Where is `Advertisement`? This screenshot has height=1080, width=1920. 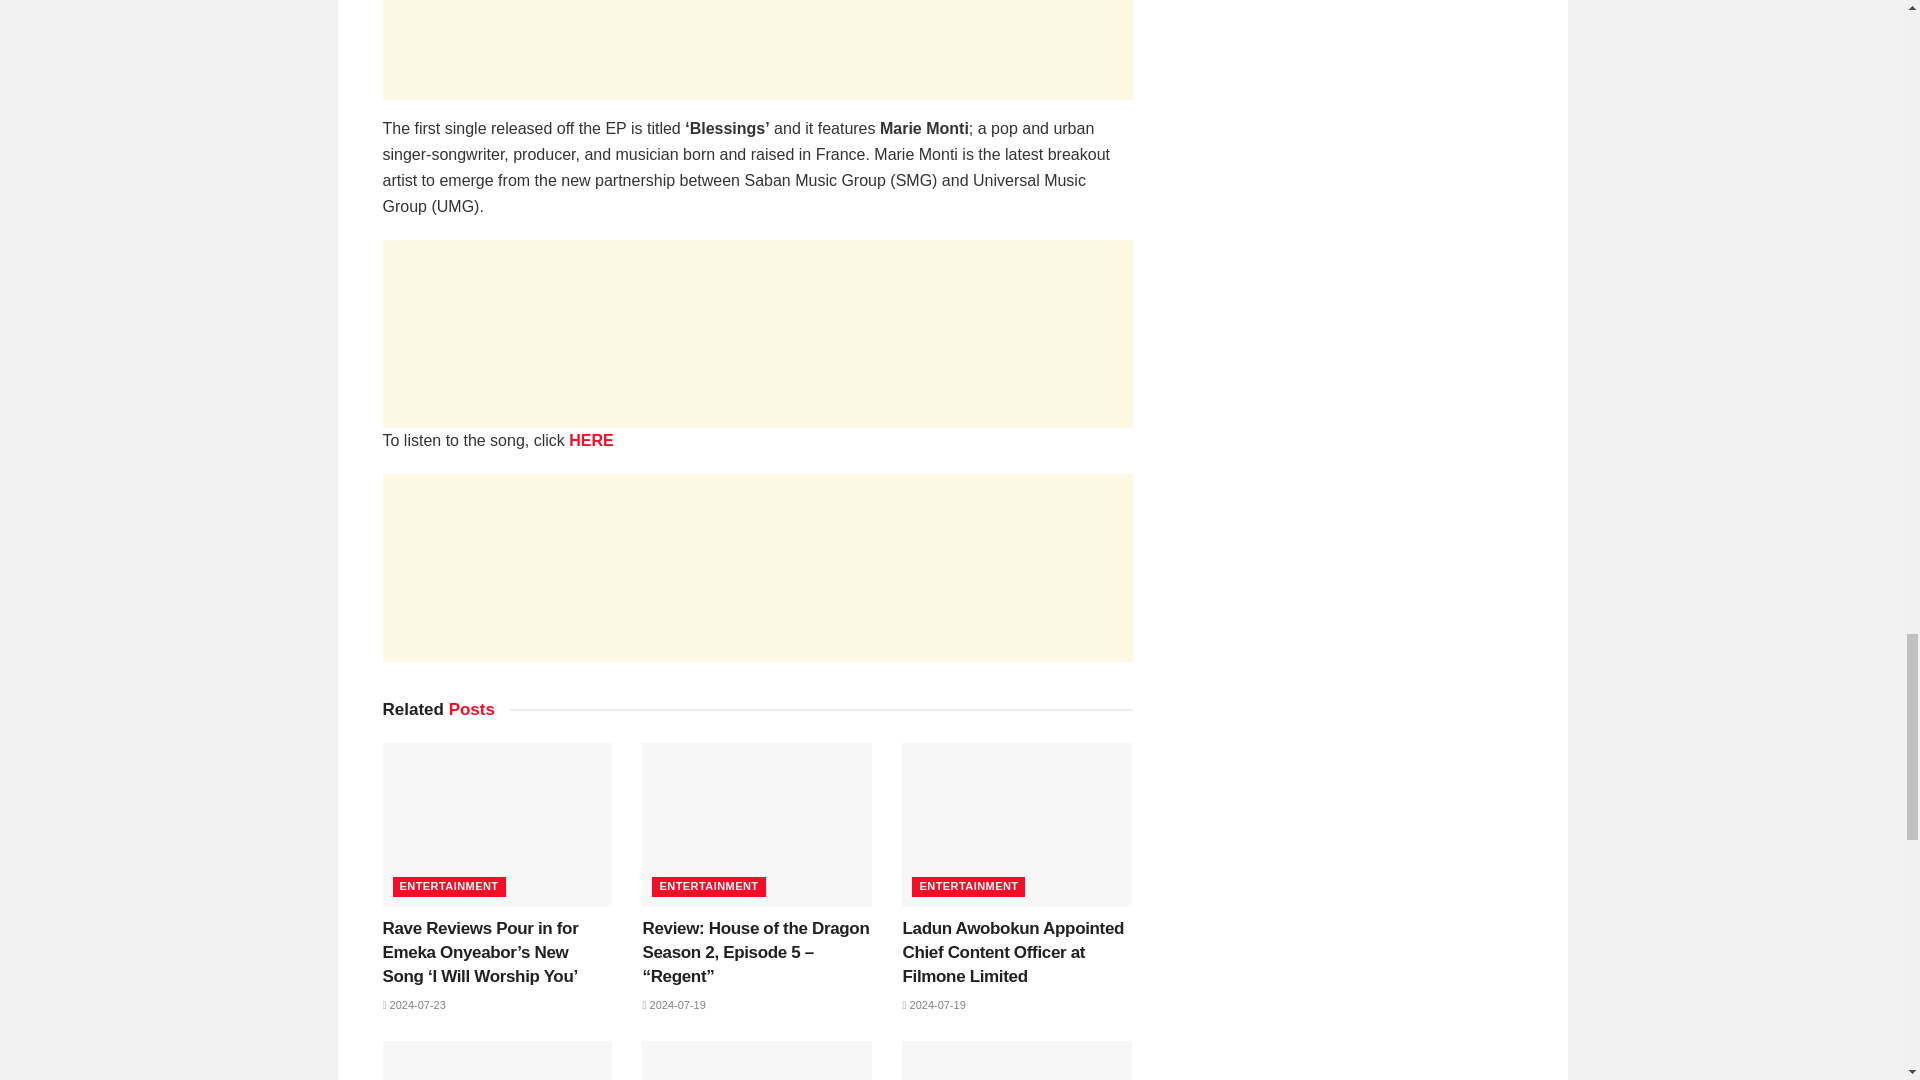 Advertisement is located at coordinates (757, 568).